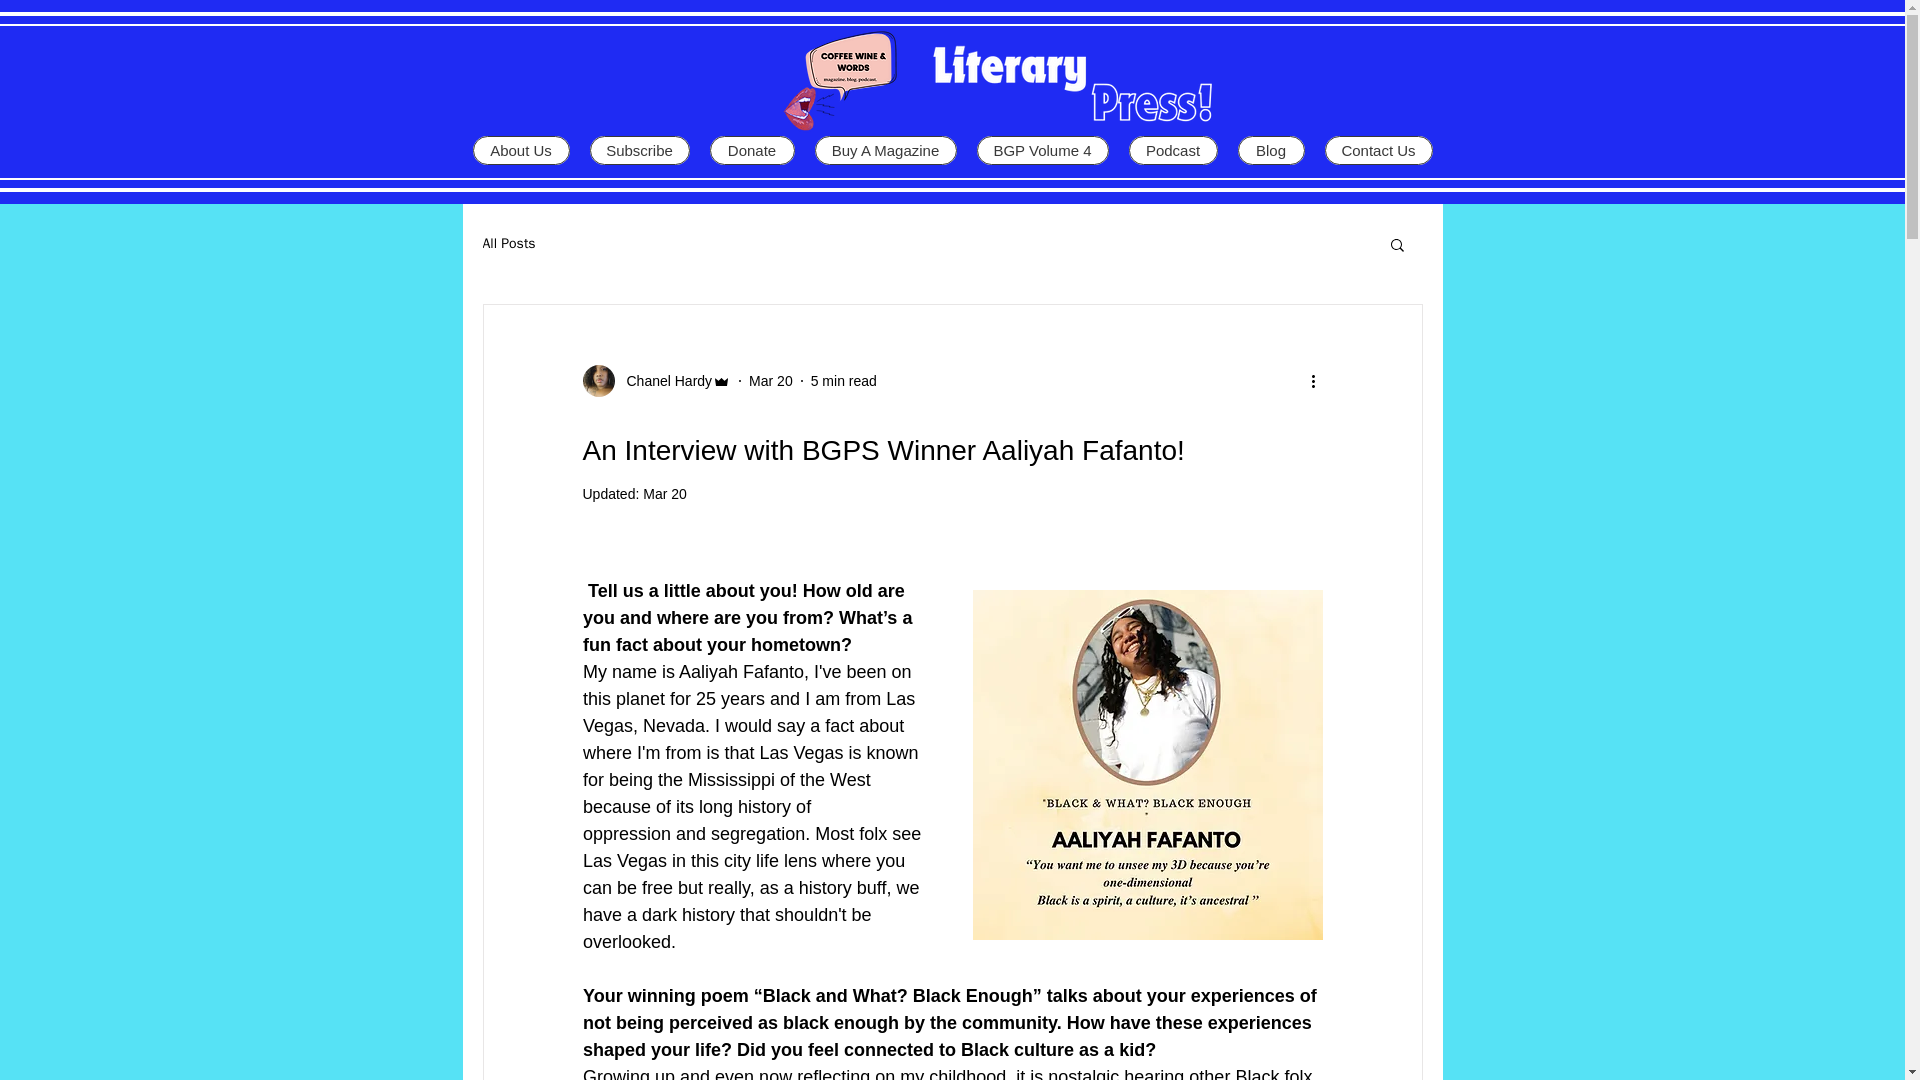  What do you see at coordinates (1378, 150) in the screenshot?
I see `Contact Us` at bounding box center [1378, 150].